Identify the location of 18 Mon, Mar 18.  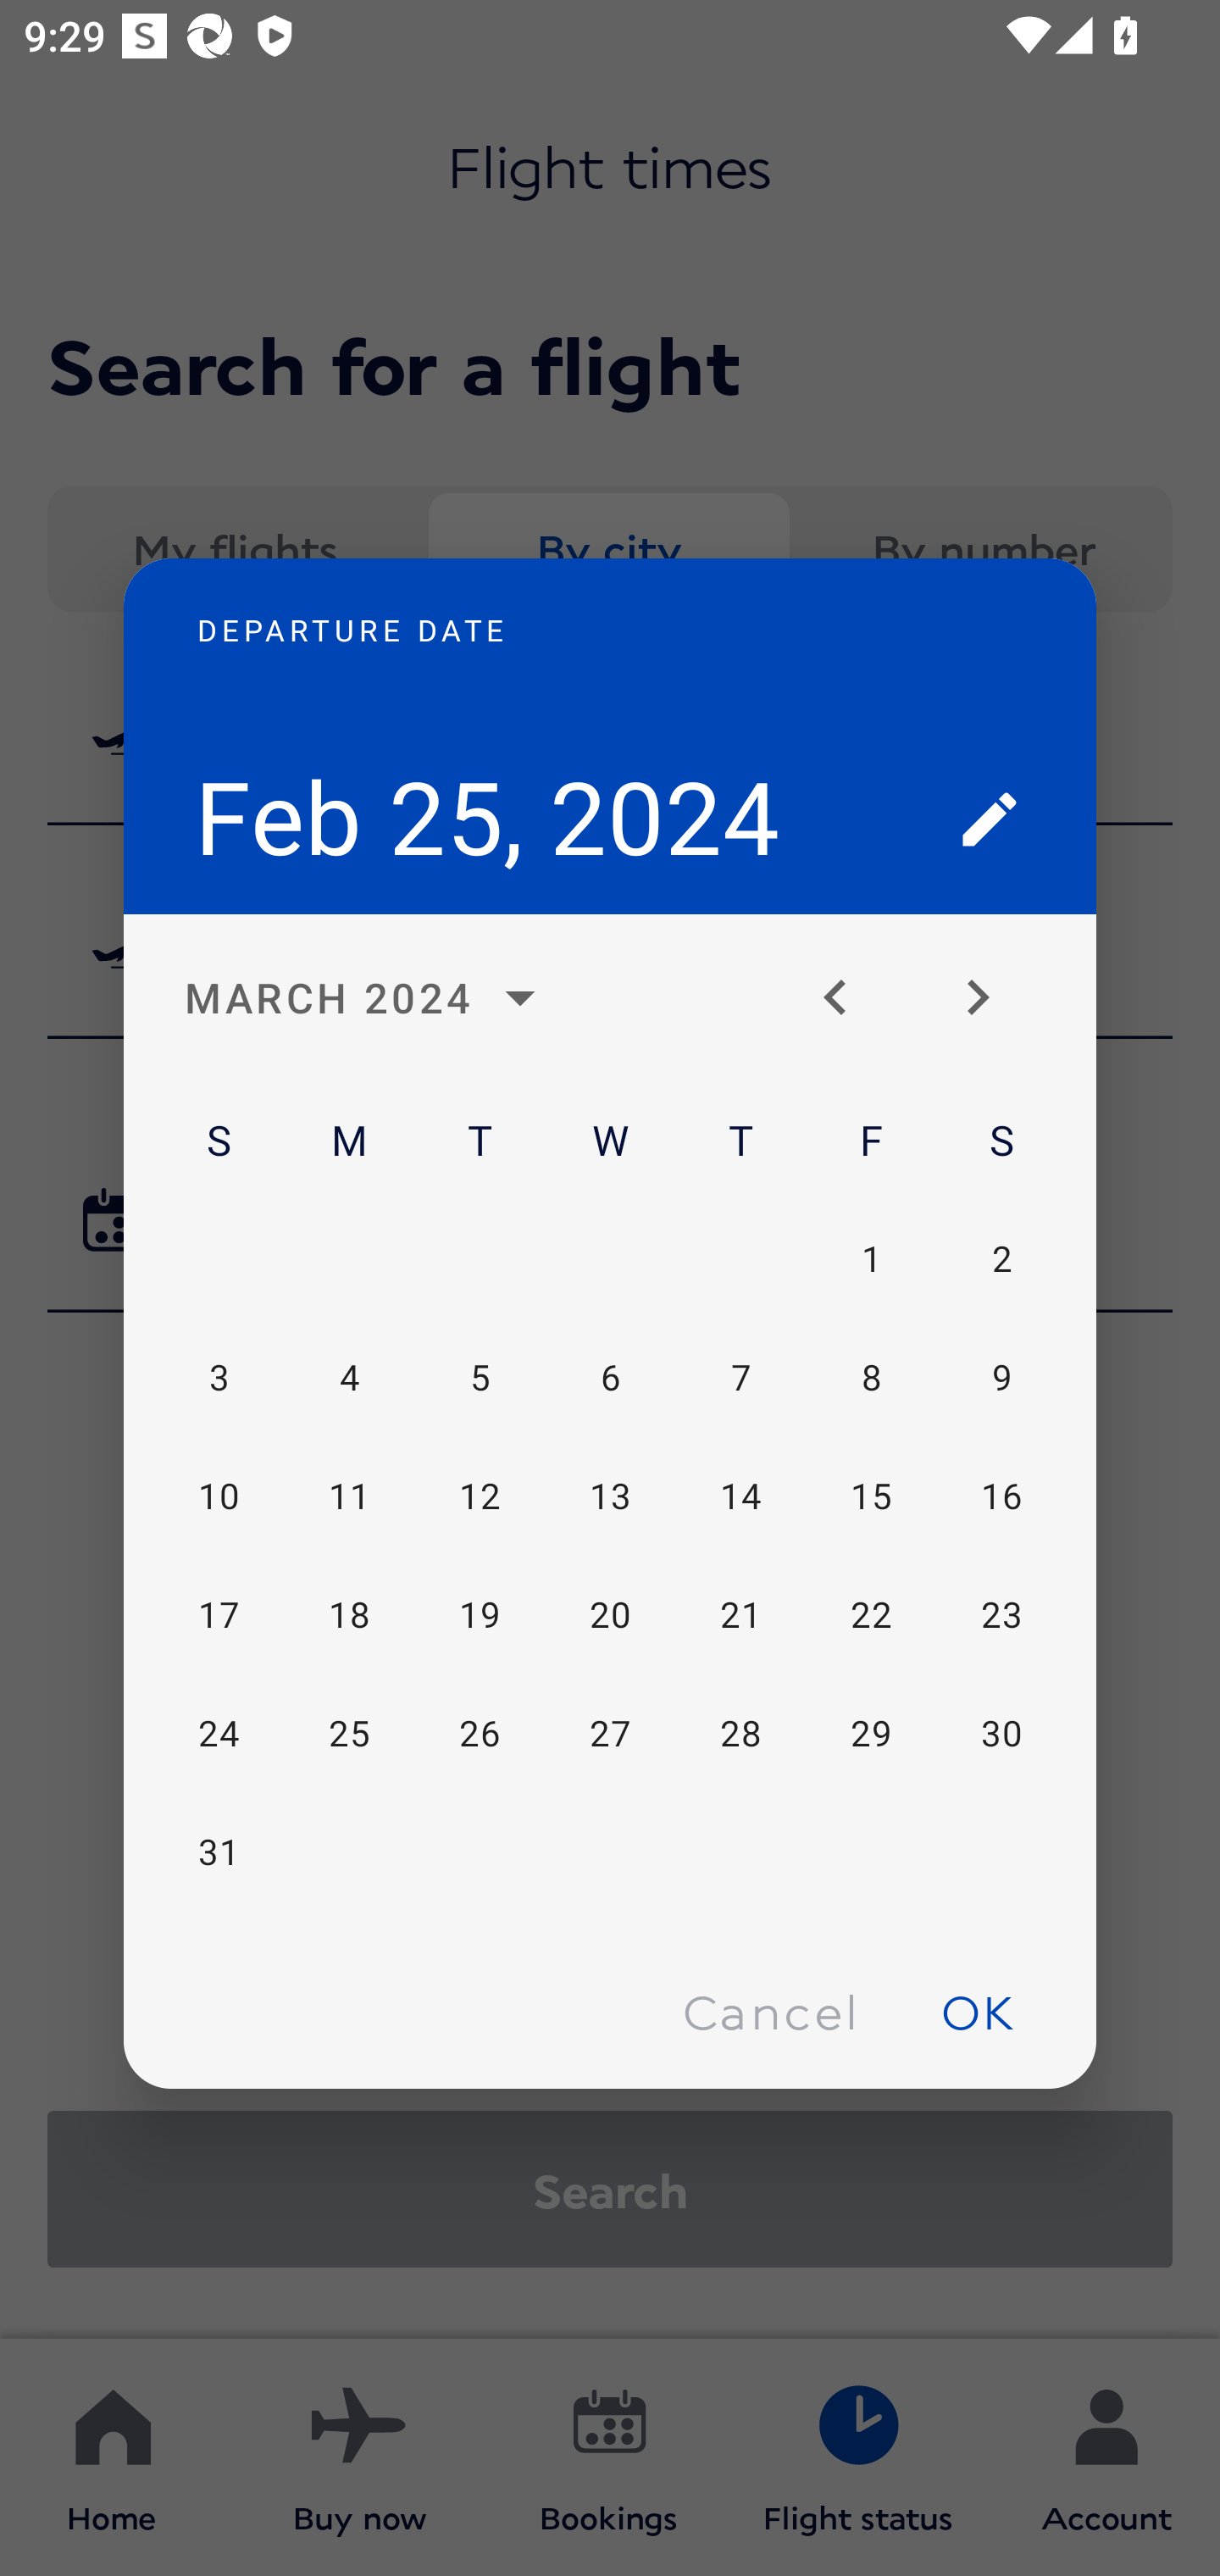
(349, 1615).